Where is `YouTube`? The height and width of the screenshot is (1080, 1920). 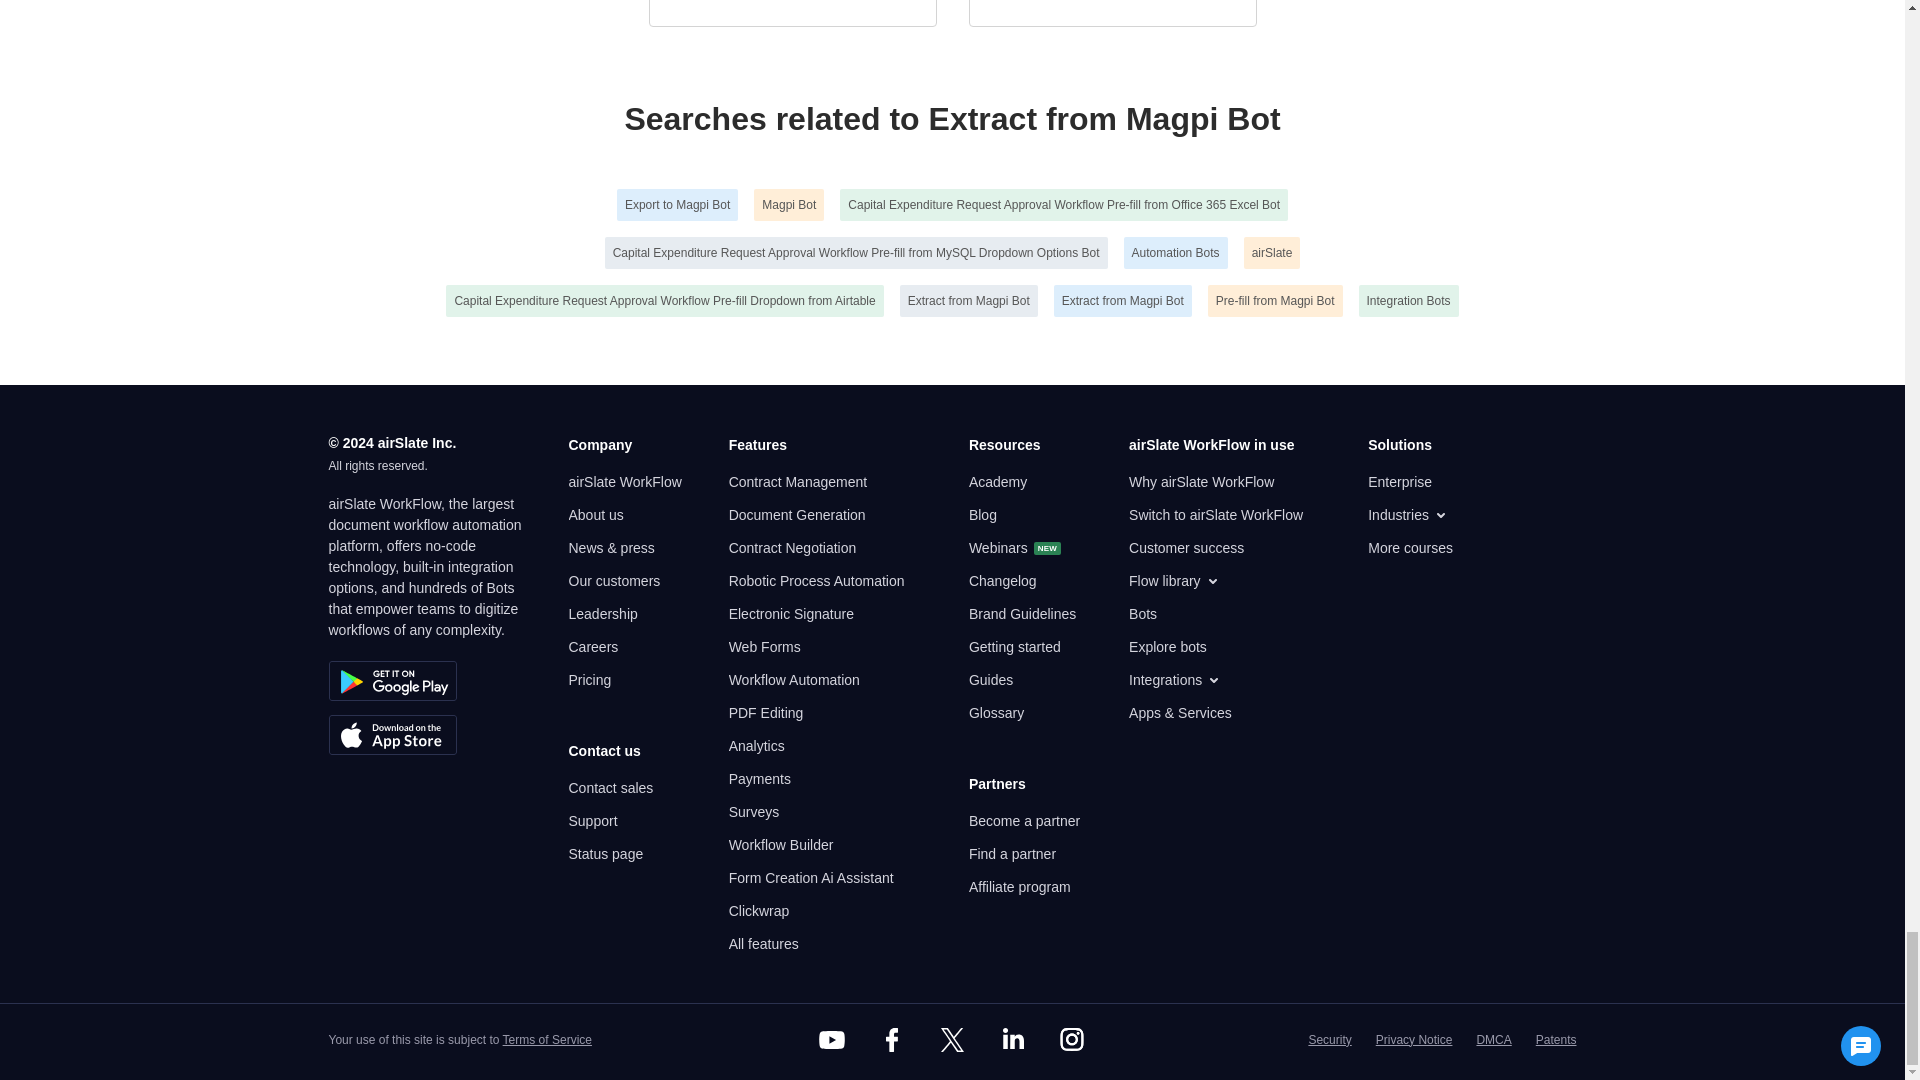 YouTube is located at coordinates (832, 1040).